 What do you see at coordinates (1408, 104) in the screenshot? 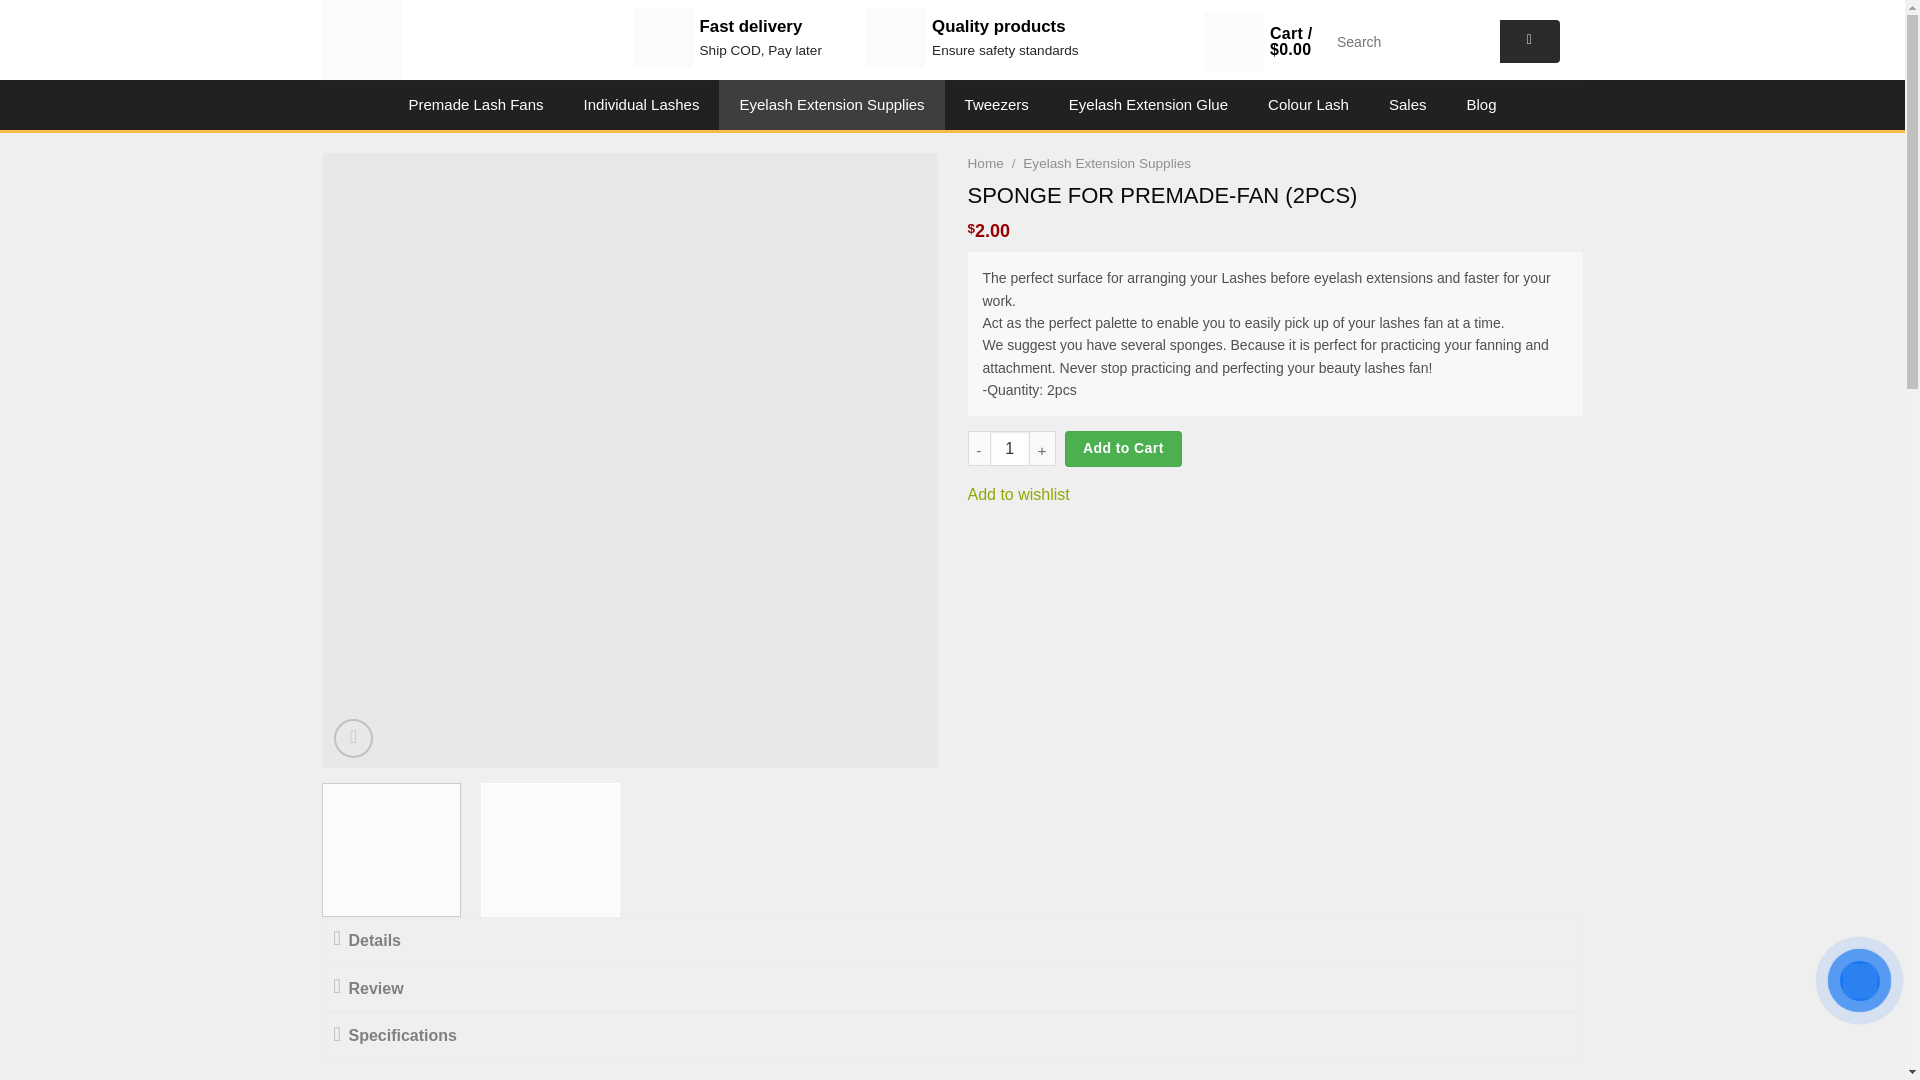
I see `Sales` at bounding box center [1408, 104].